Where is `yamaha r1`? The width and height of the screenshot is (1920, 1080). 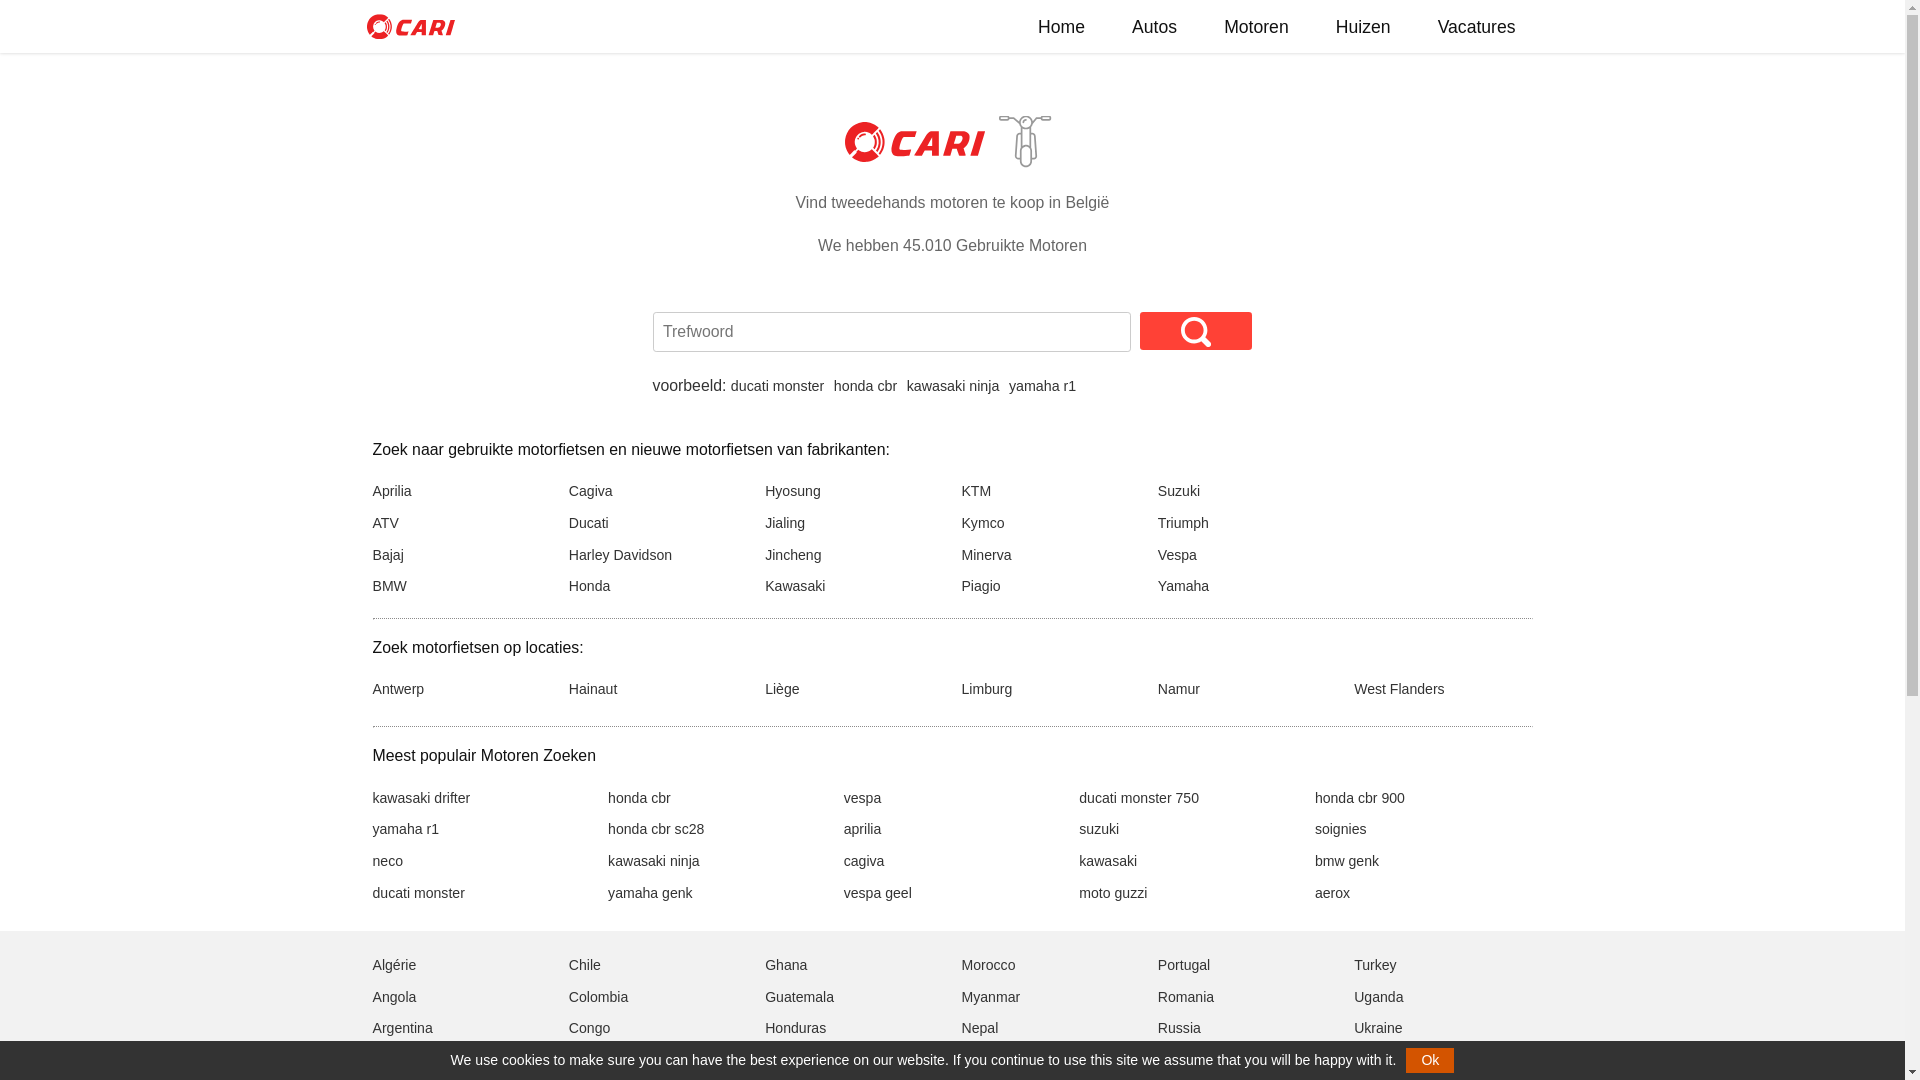
yamaha r1 is located at coordinates (1042, 386).